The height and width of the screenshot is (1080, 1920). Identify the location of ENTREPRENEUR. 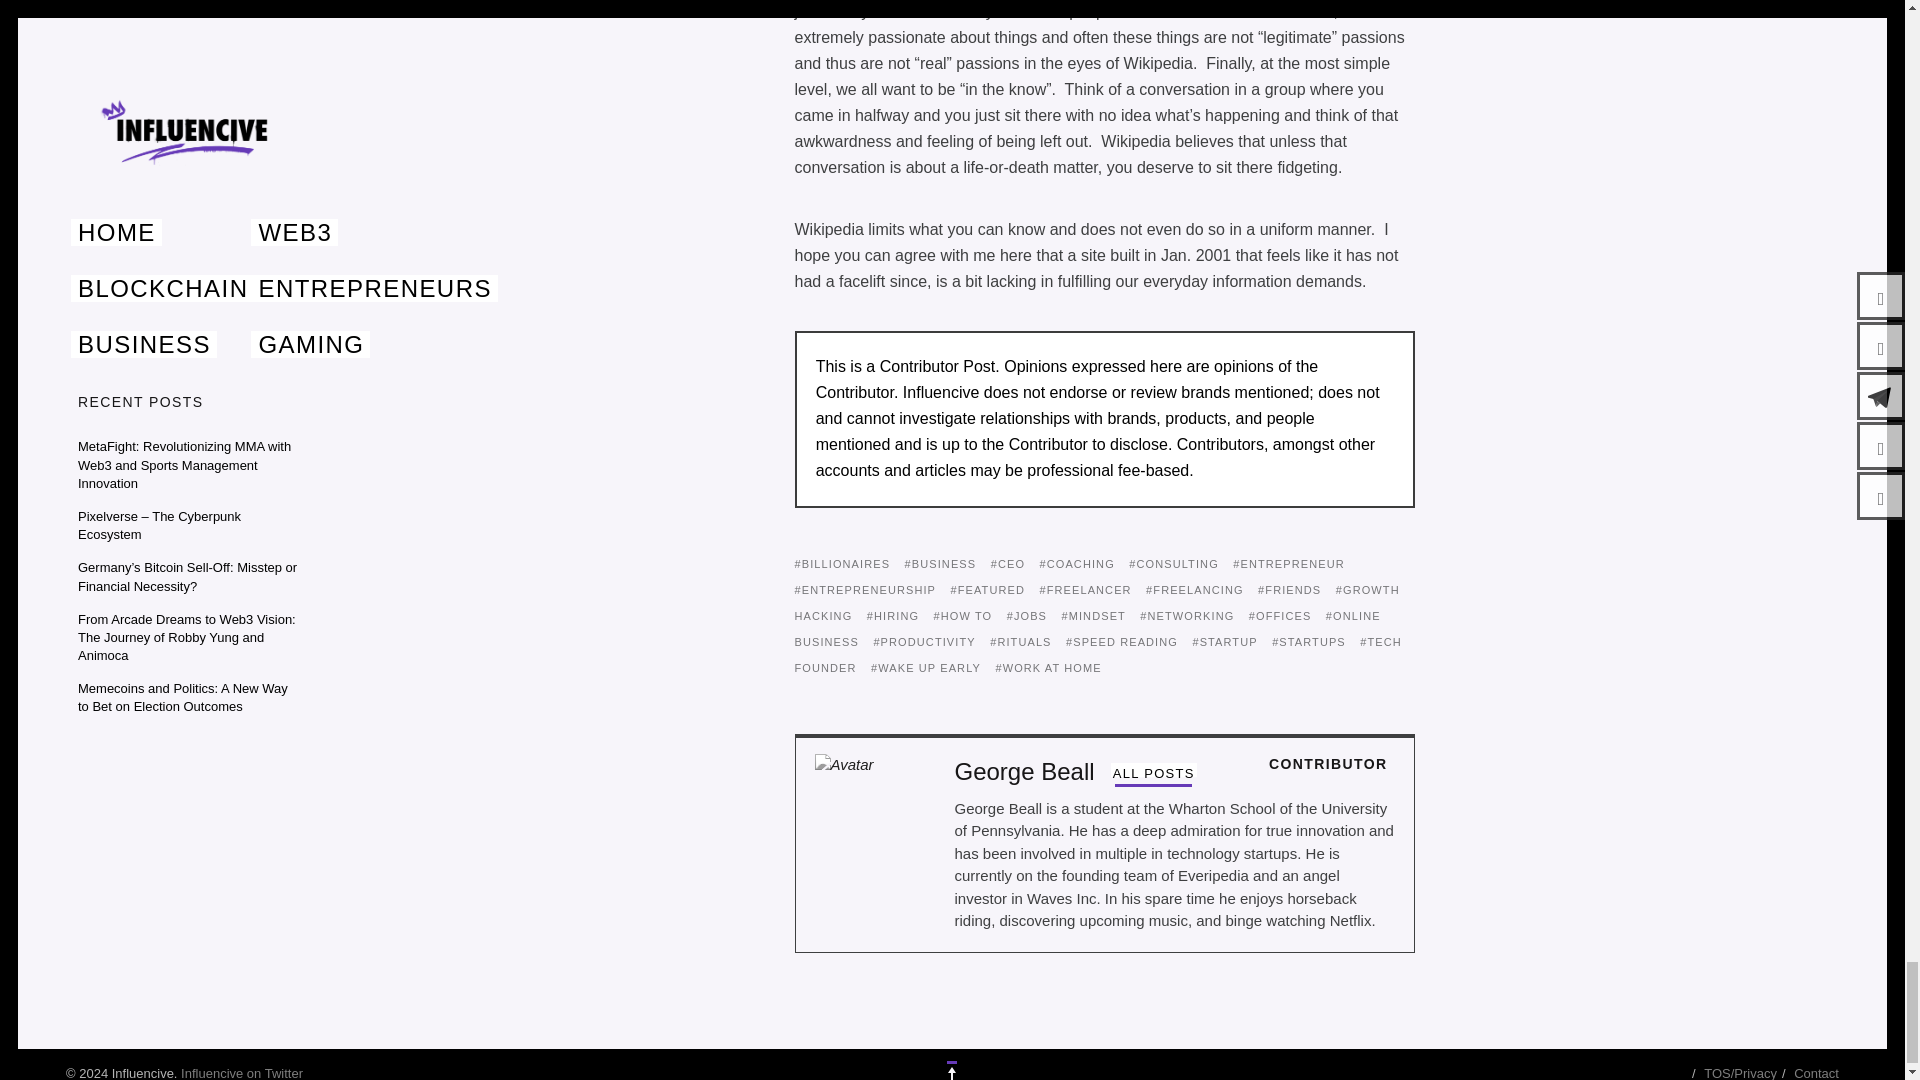
(1288, 564).